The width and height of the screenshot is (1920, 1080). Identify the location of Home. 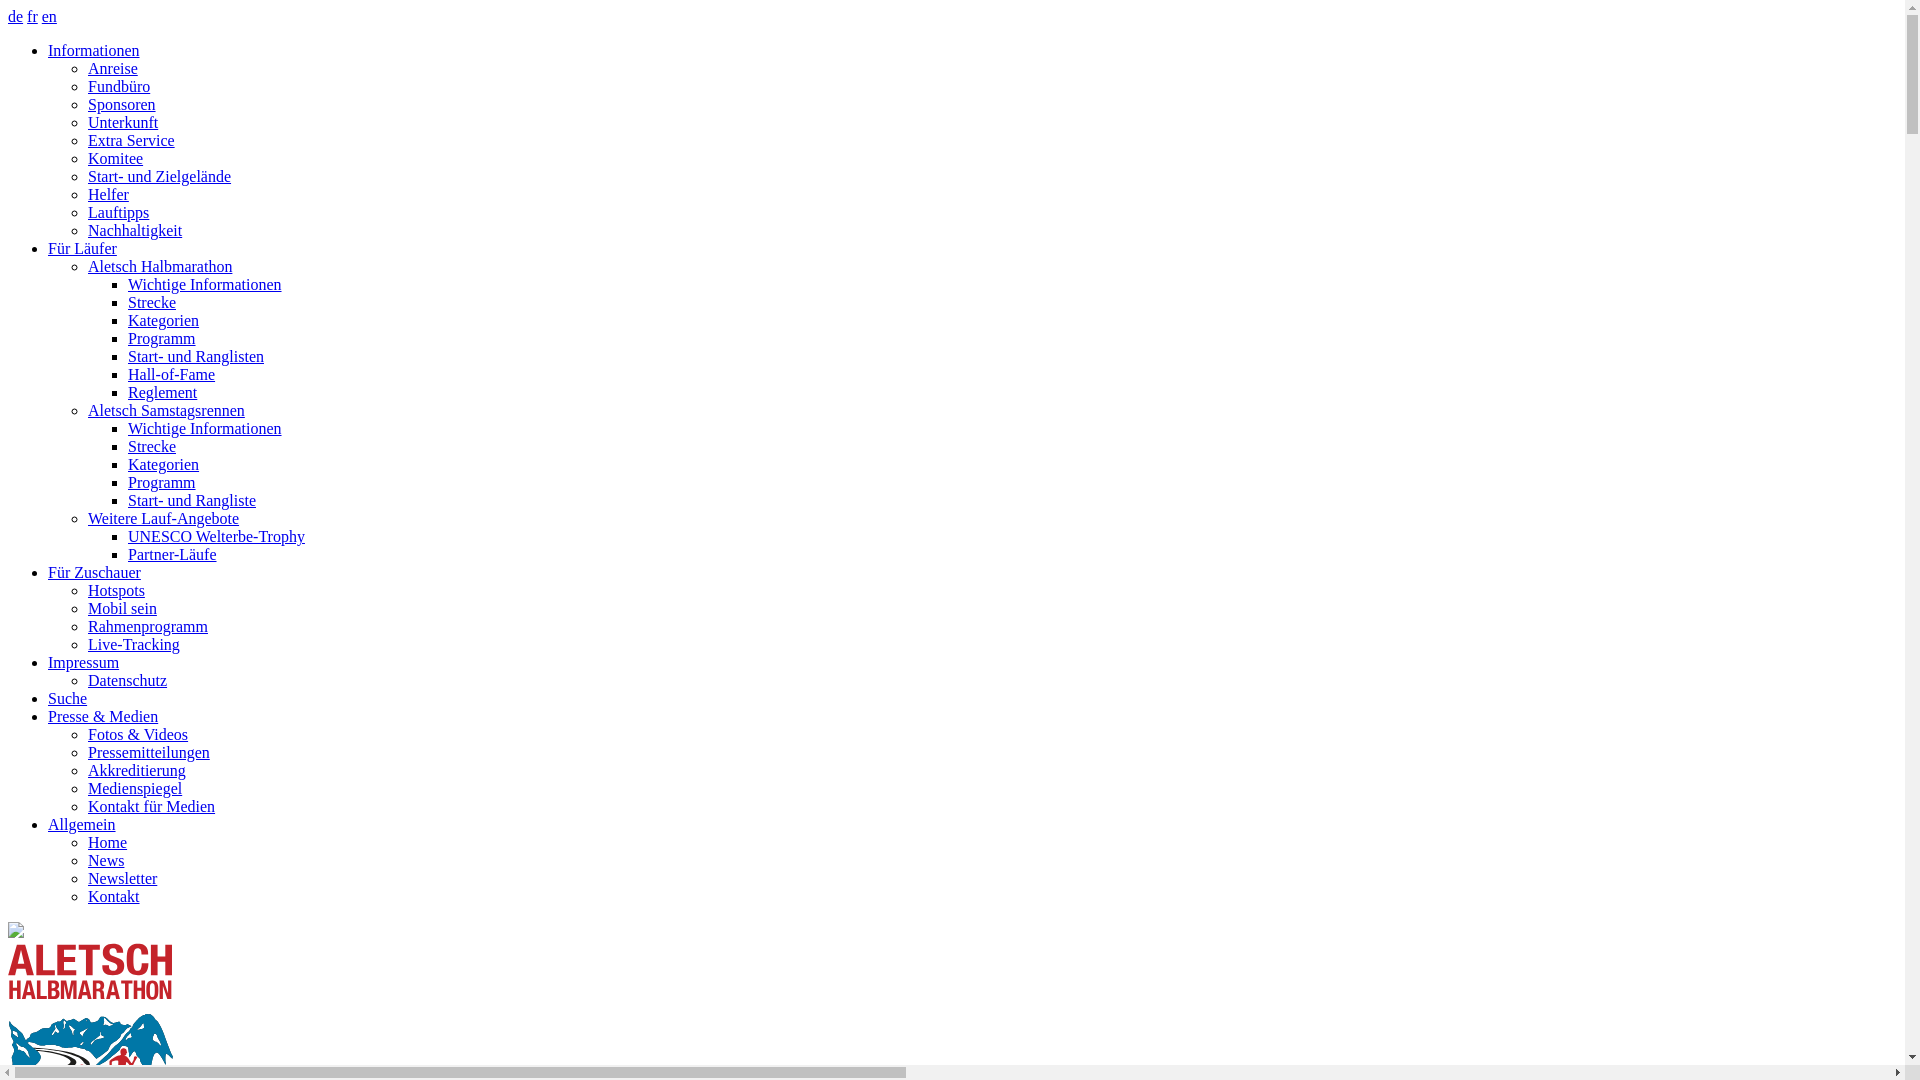
(108, 842).